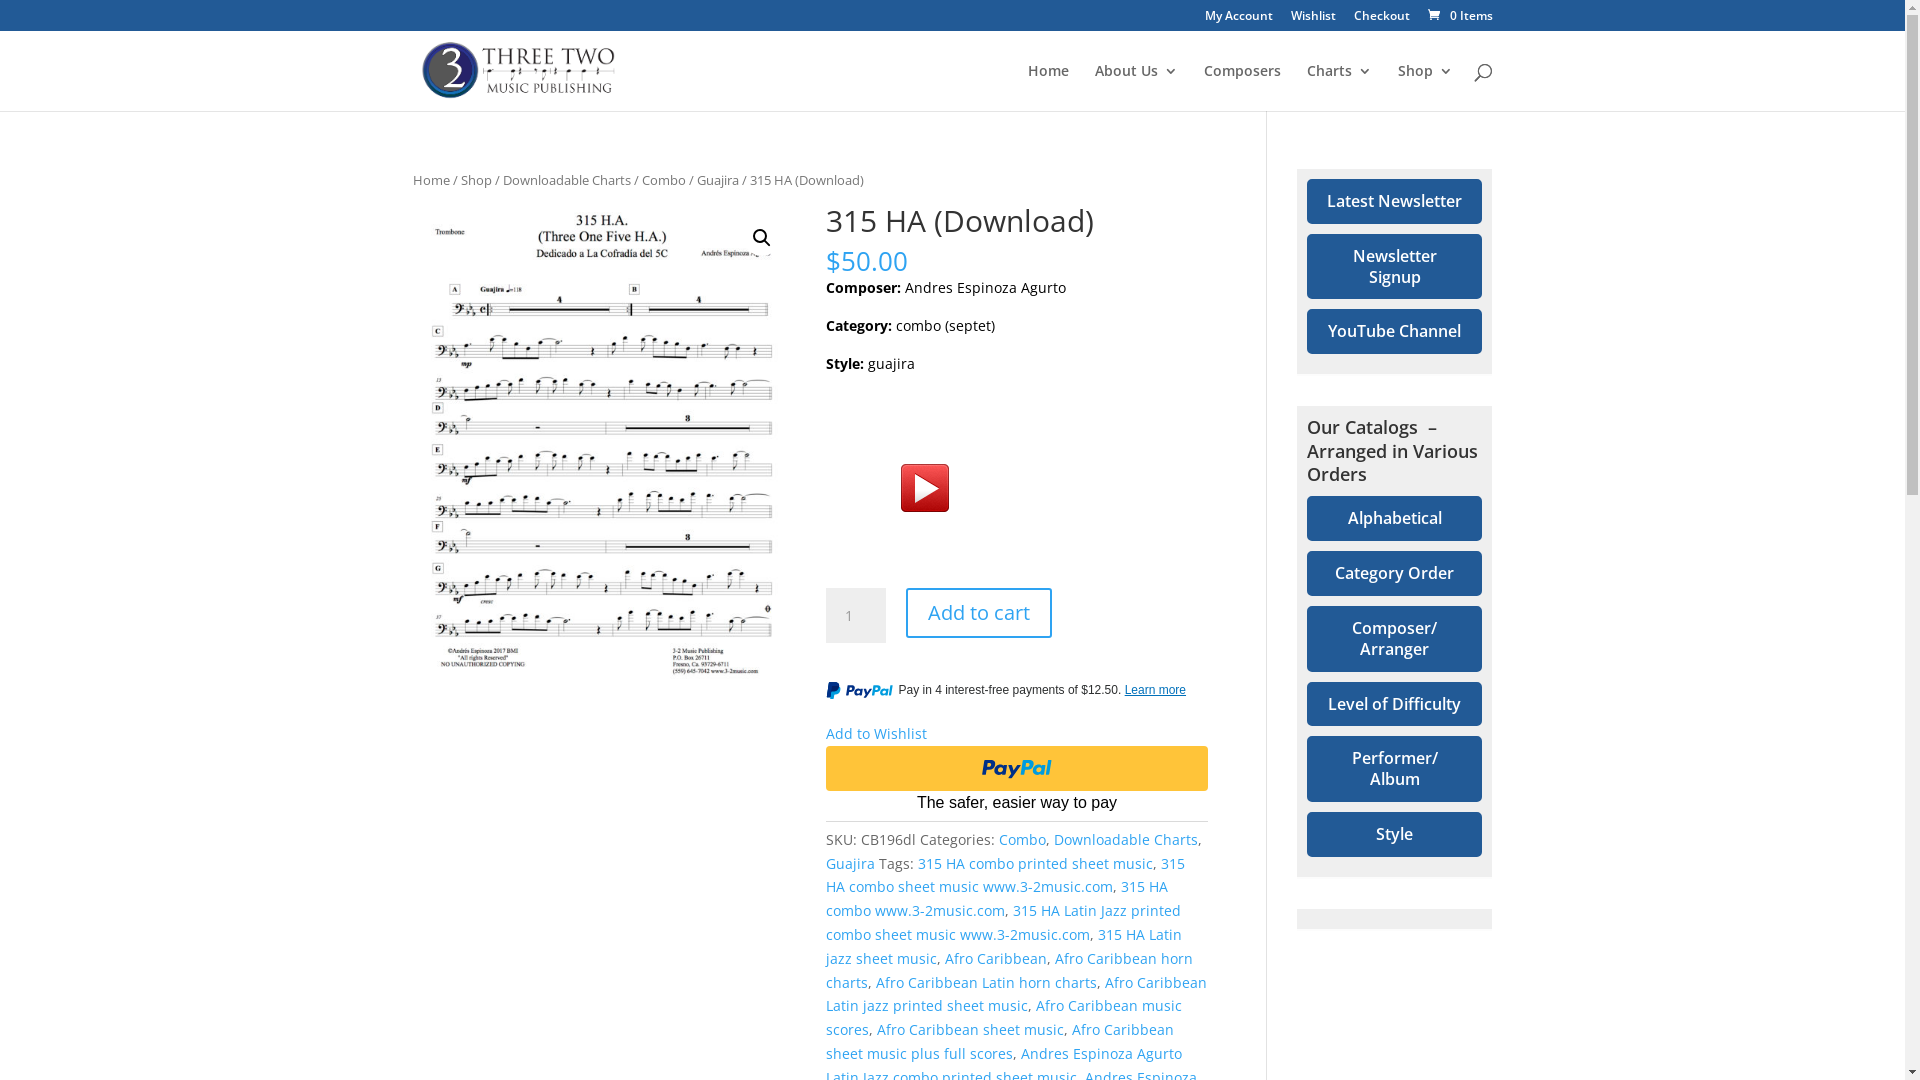  What do you see at coordinates (1394, 332) in the screenshot?
I see `YouTube Channel` at bounding box center [1394, 332].